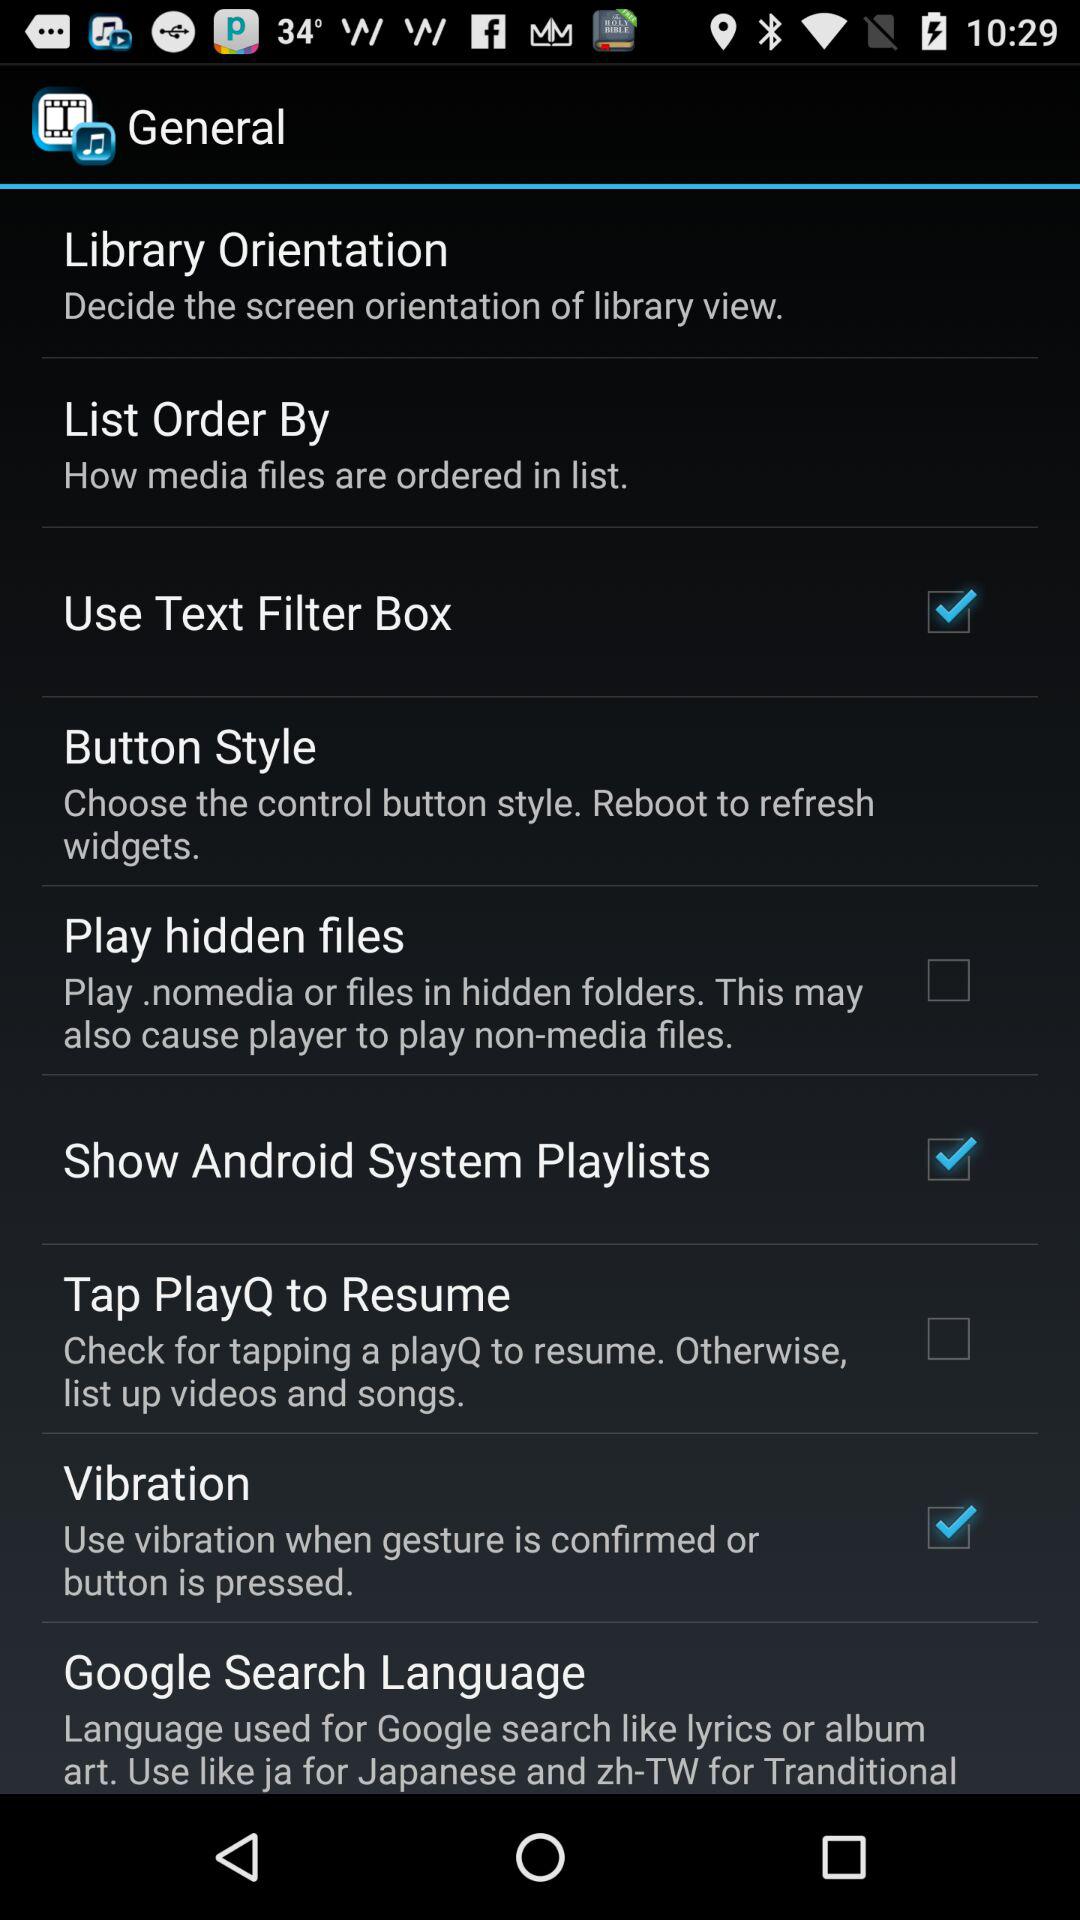 This screenshot has width=1080, height=1920. Describe the element at coordinates (258, 611) in the screenshot. I see `turn off app above the button style` at that location.